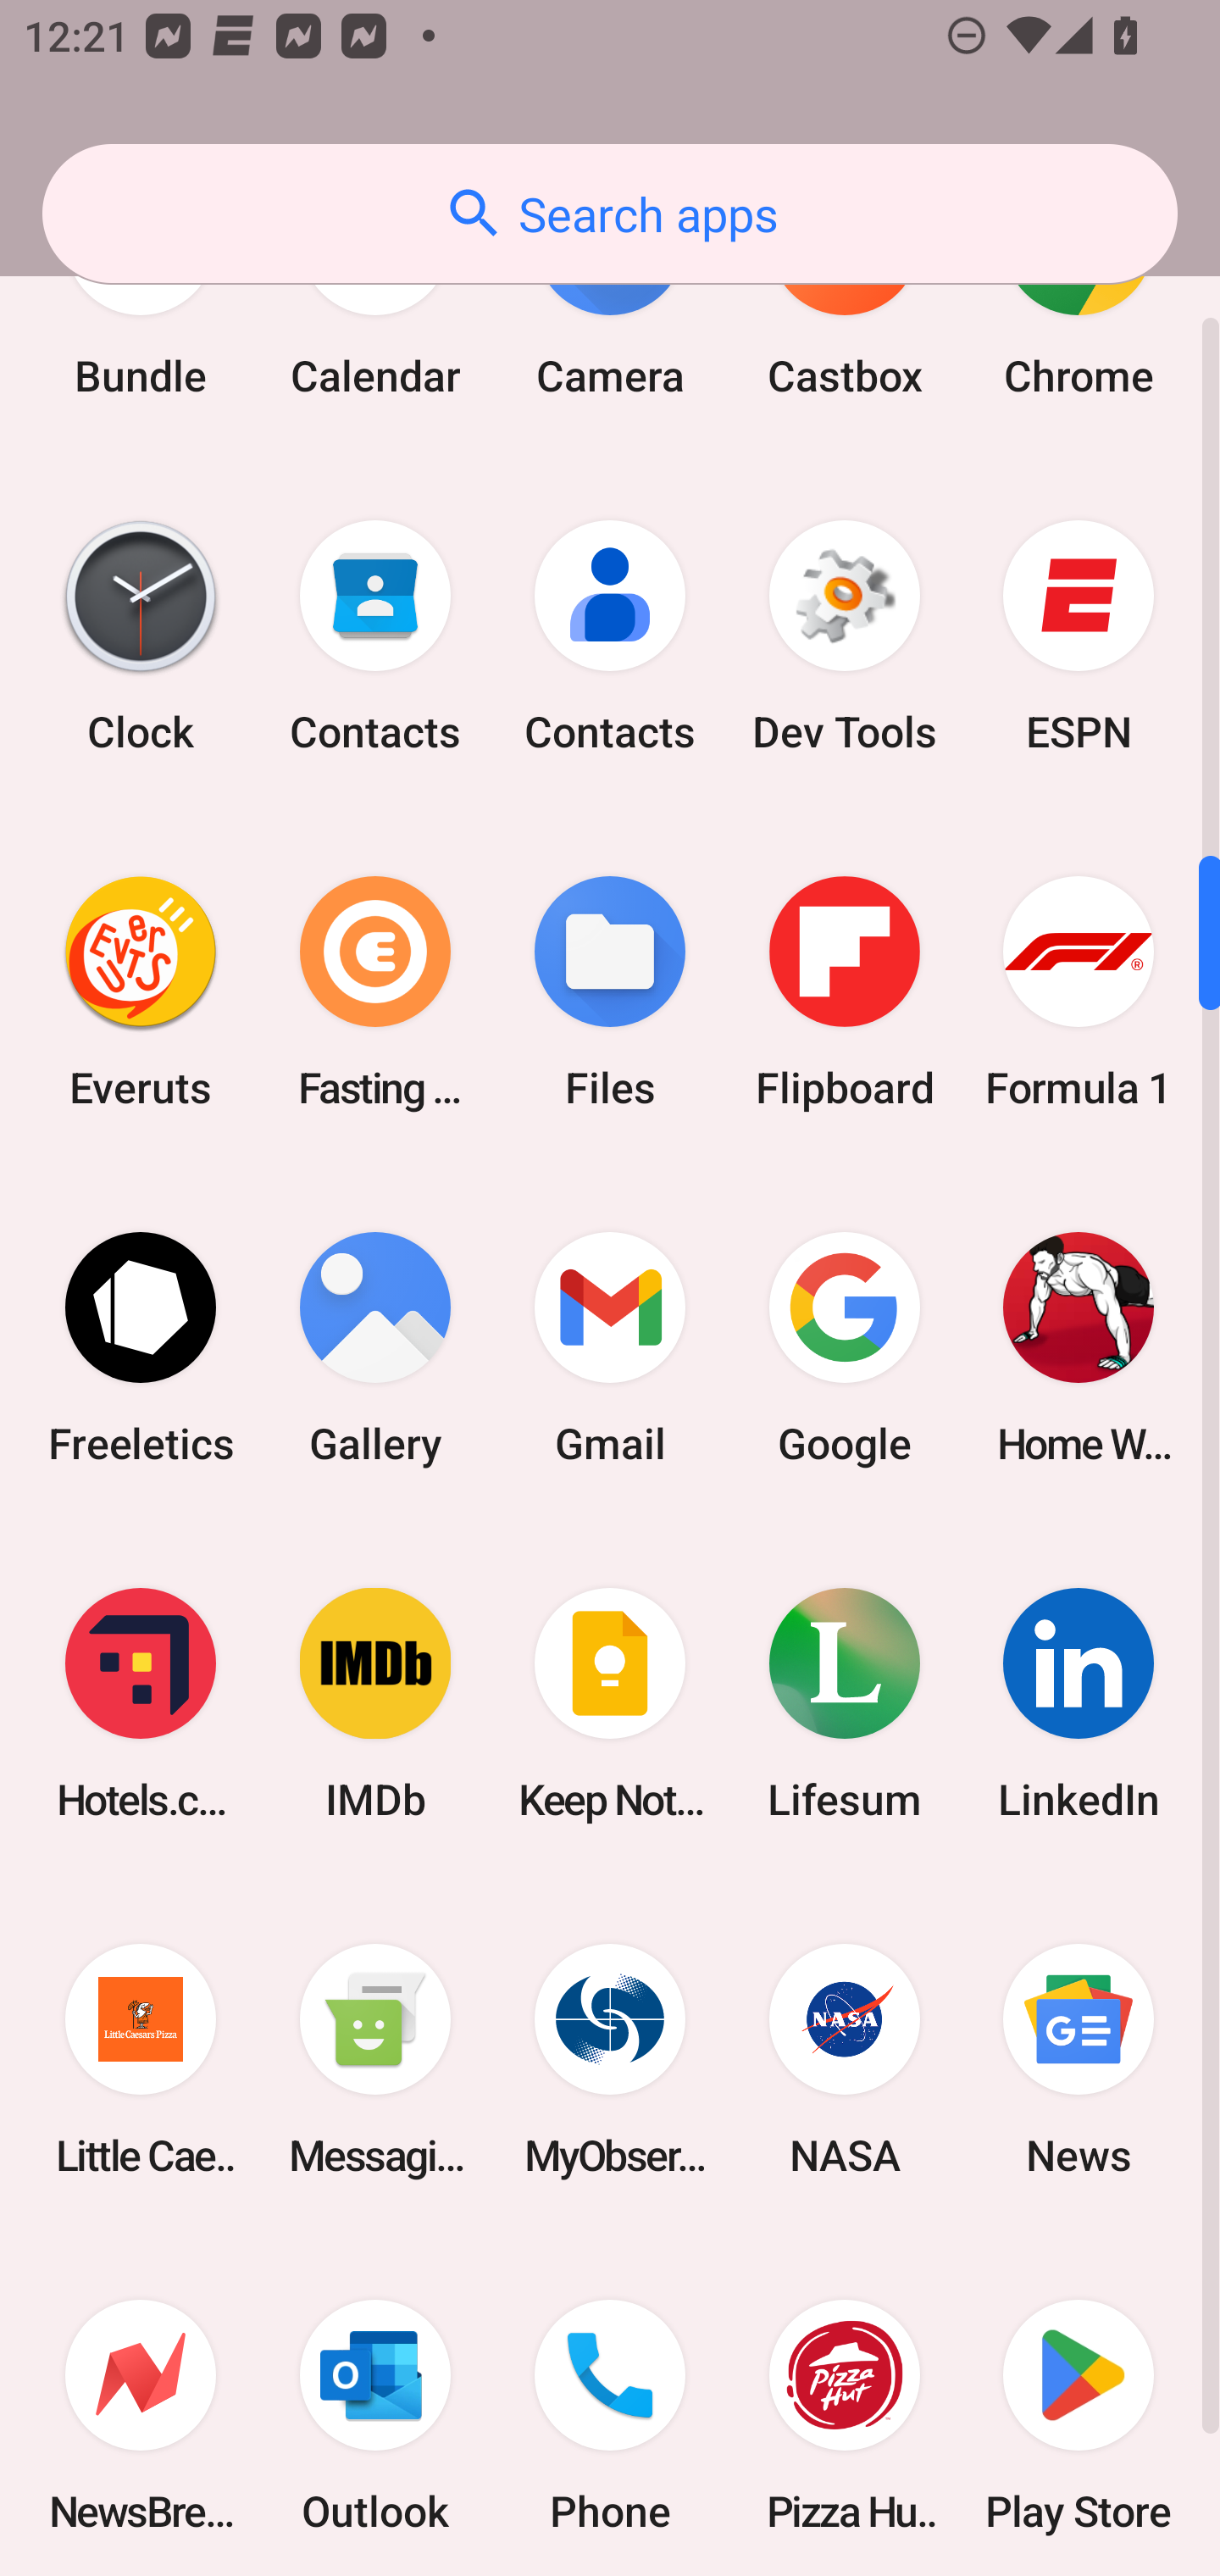 The image size is (1220, 2576). What do you see at coordinates (844, 2407) in the screenshot?
I see `Pizza Hut HK & Macau` at bounding box center [844, 2407].